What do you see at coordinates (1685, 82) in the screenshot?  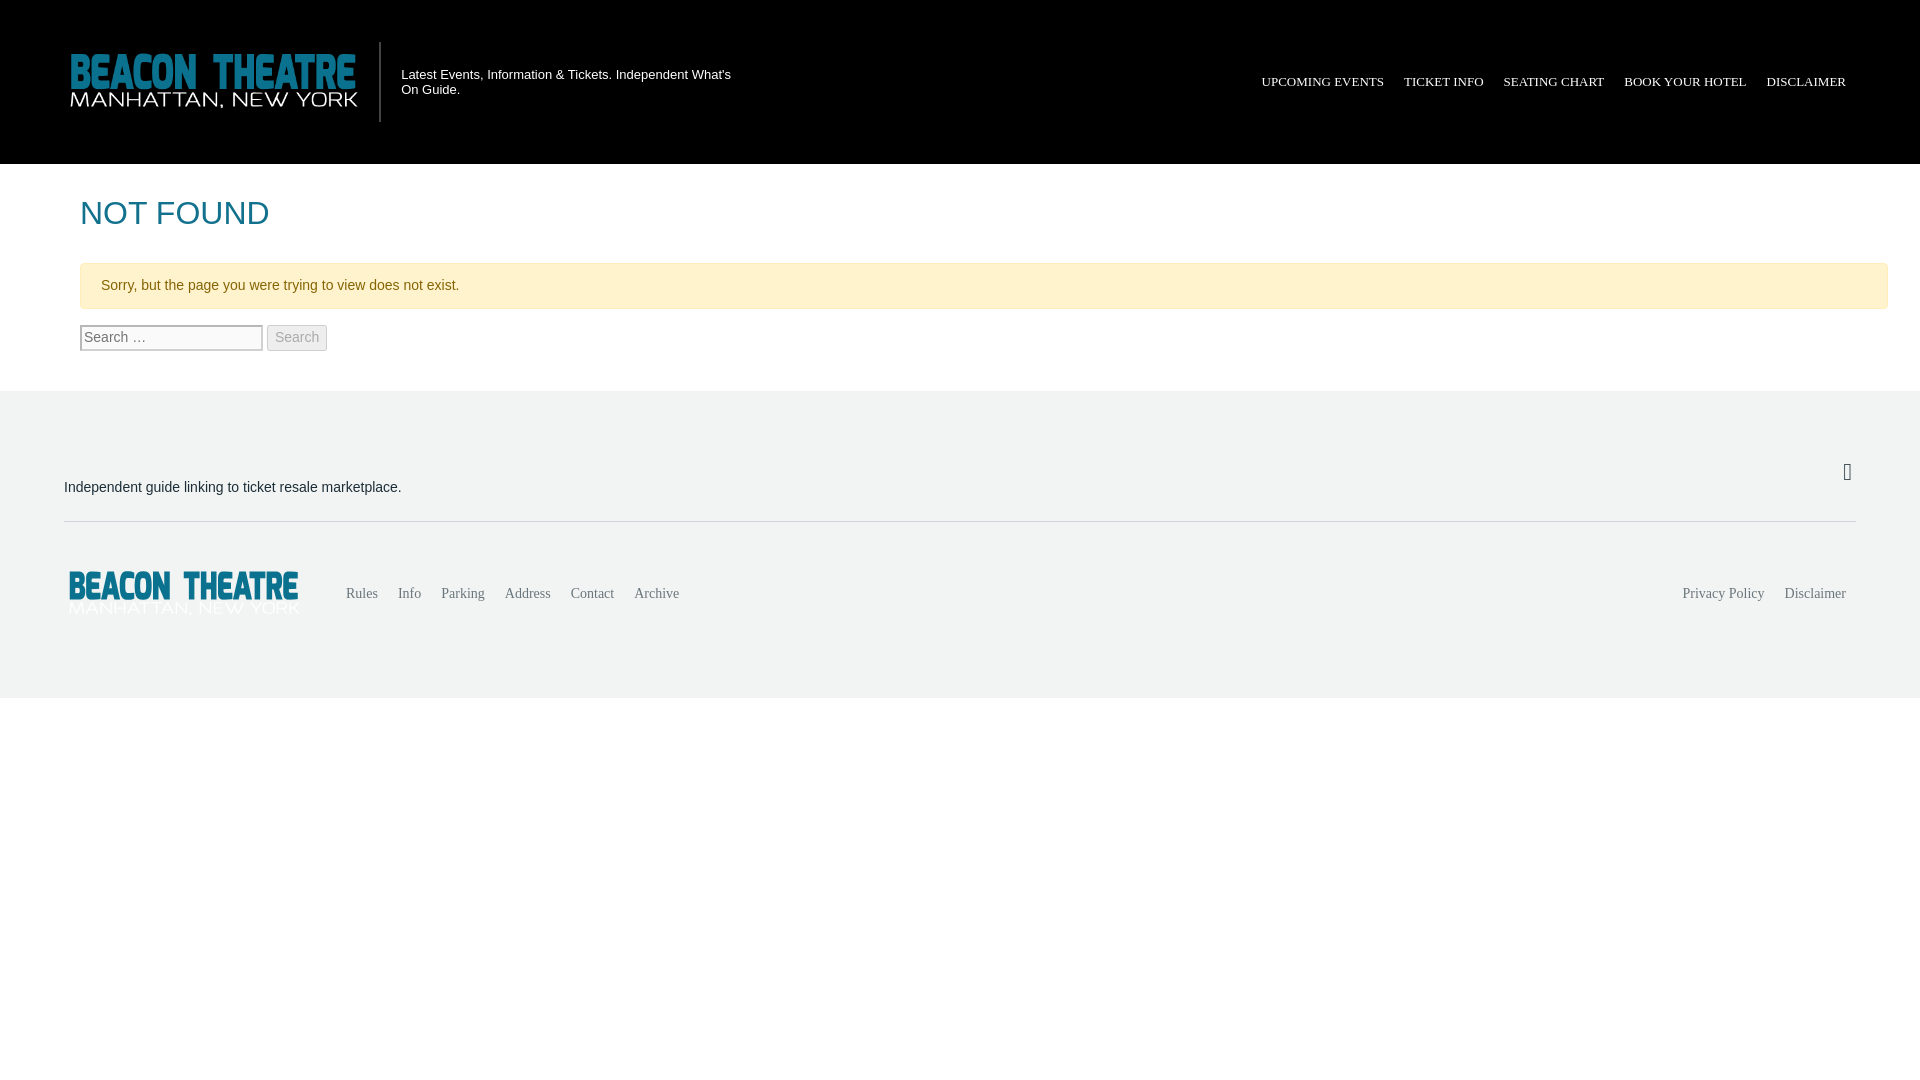 I see `BOOK YOUR HOTEL` at bounding box center [1685, 82].